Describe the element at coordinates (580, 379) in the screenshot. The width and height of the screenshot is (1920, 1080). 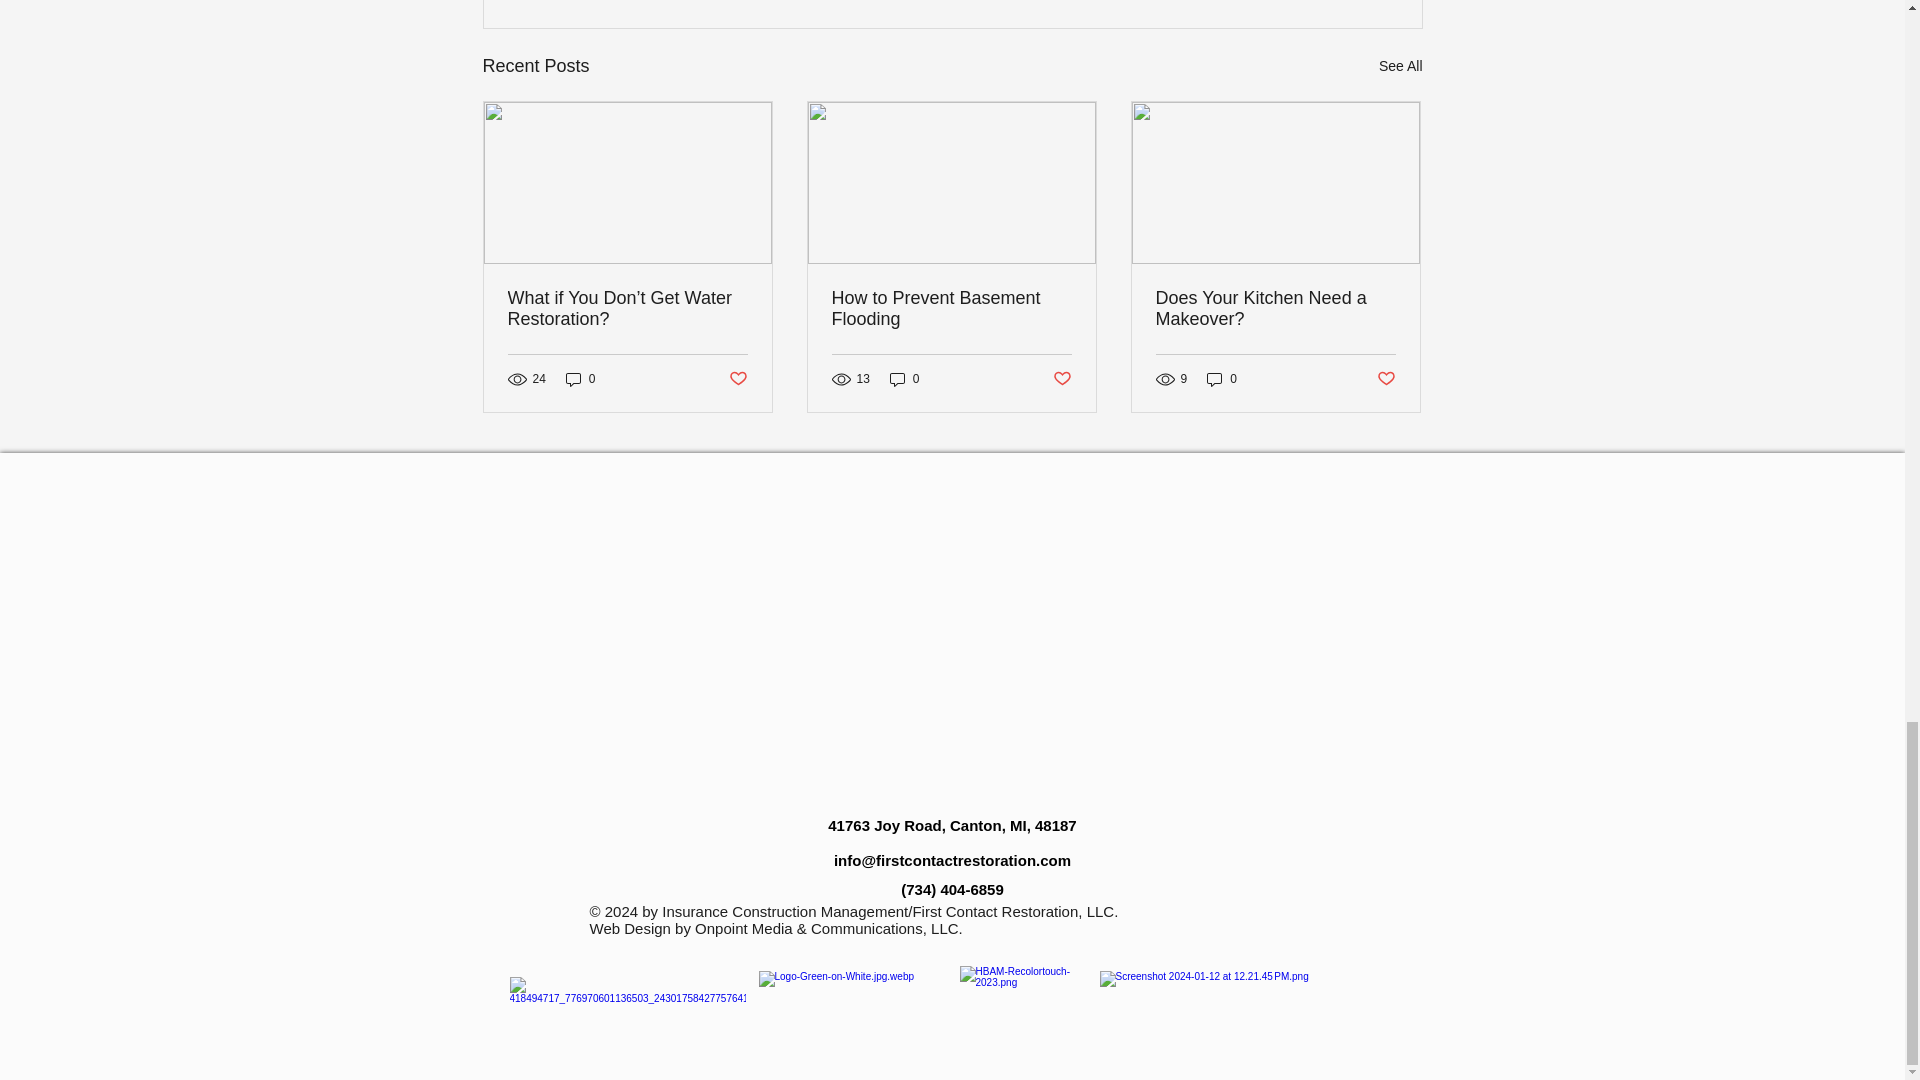
I see `0` at that location.